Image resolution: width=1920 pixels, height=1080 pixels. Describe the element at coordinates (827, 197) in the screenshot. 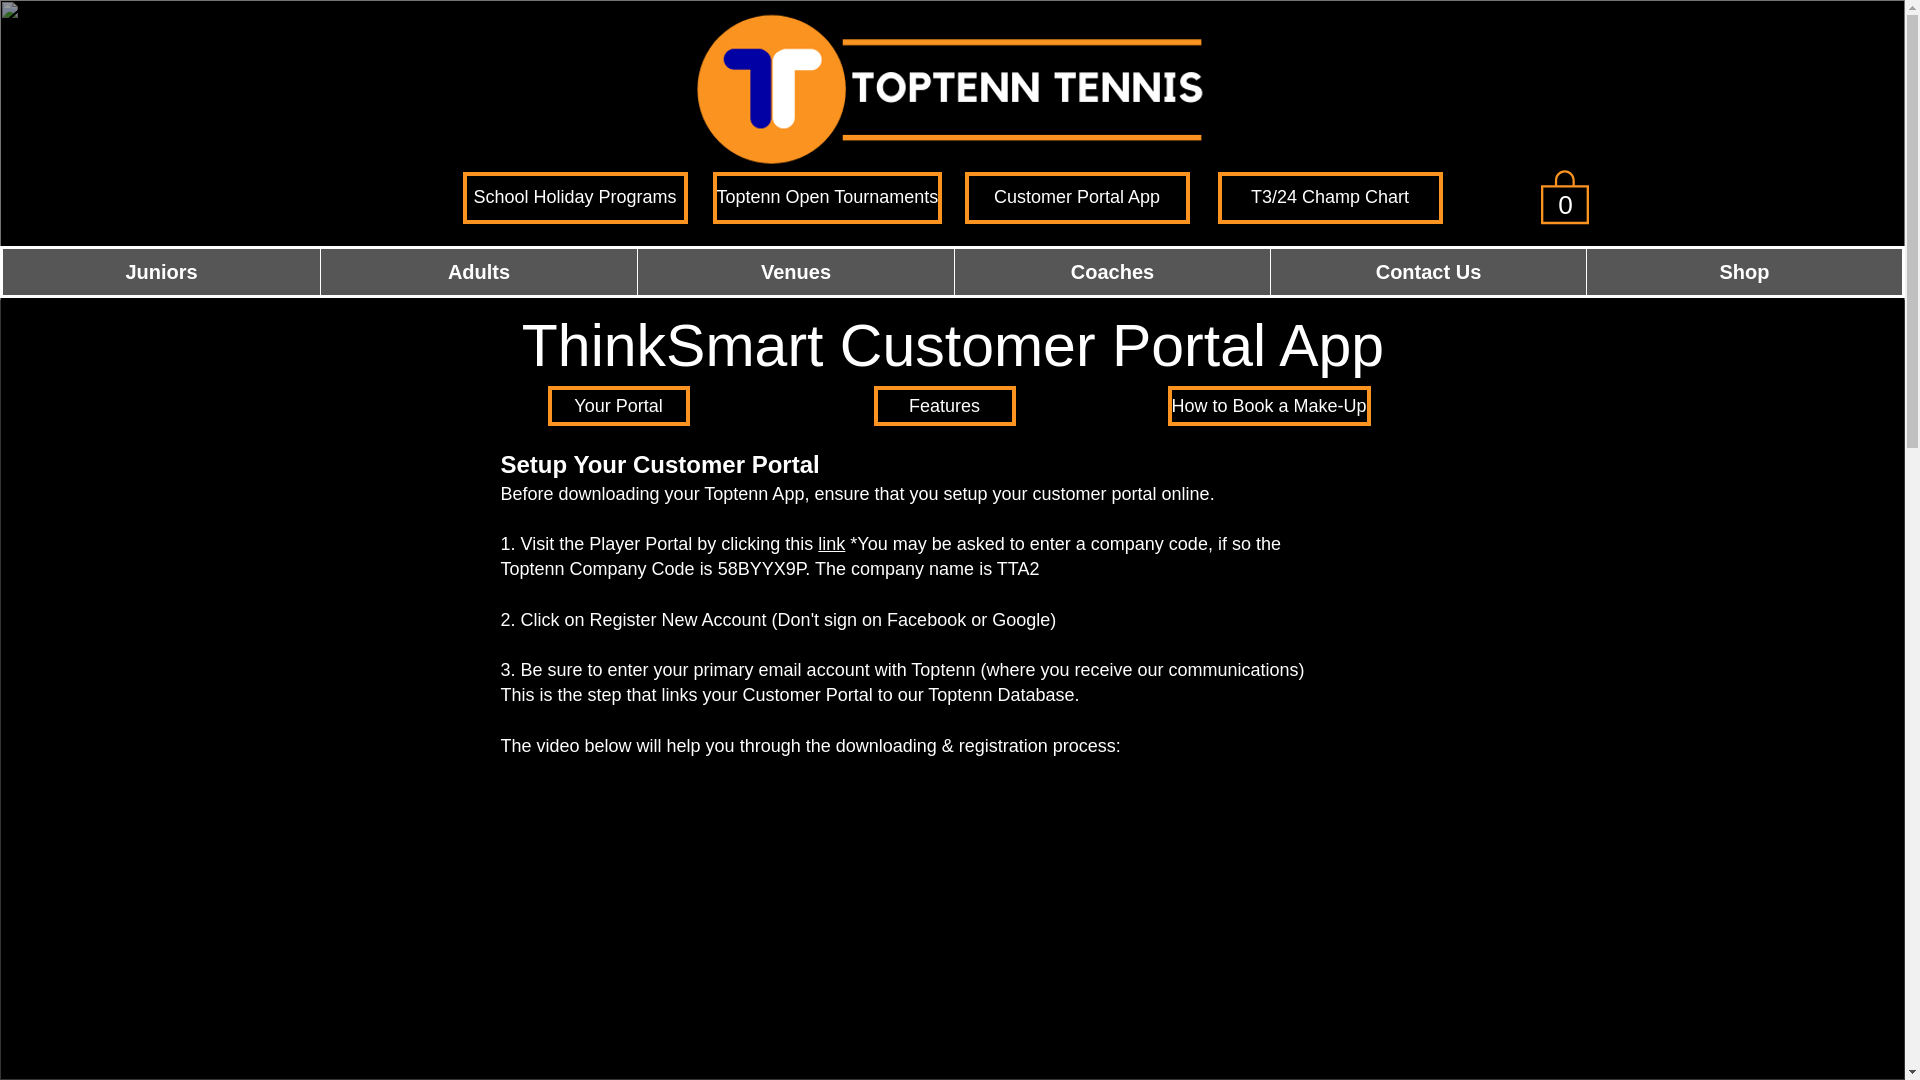

I see `Toptenn Open Tournaments` at that location.